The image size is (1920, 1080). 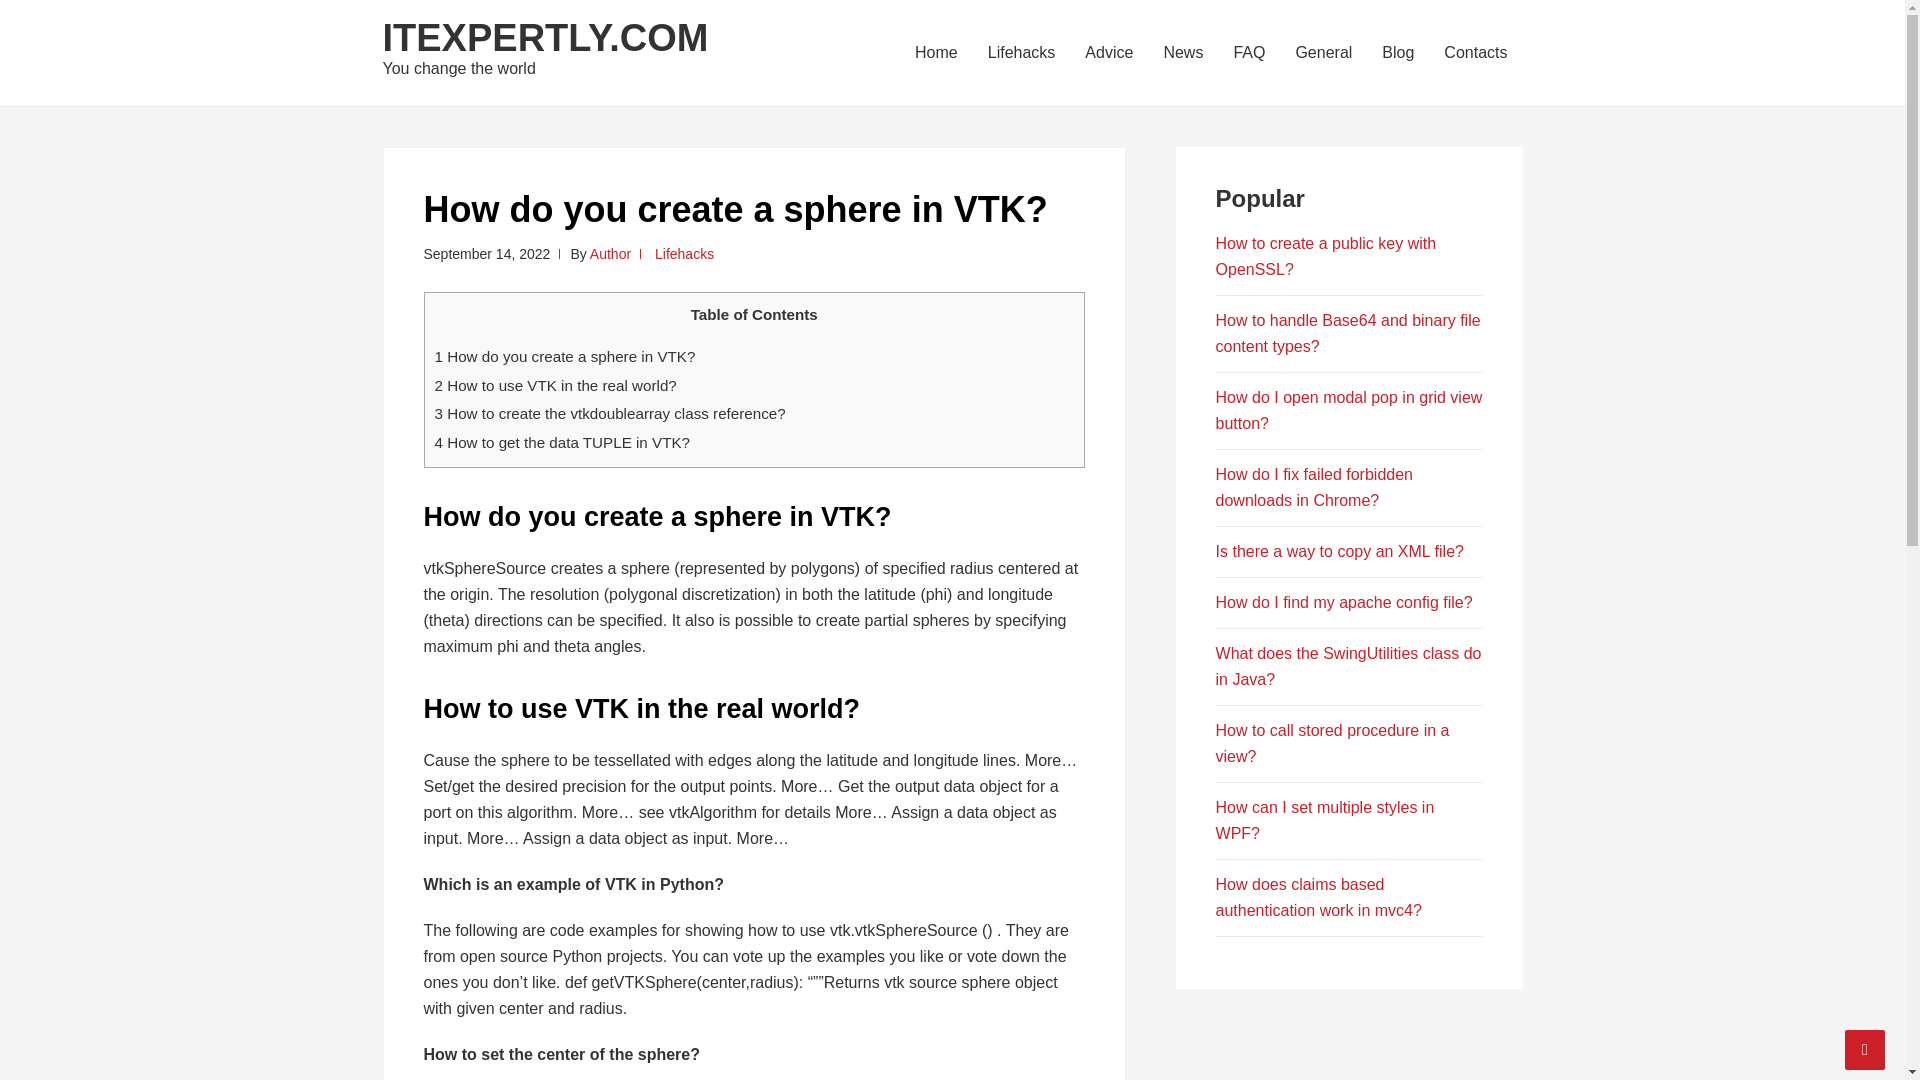 What do you see at coordinates (1324, 820) in the screenshot?
I see `How can I set multiple styles in WPF?` at bounding box center [1324, 820].